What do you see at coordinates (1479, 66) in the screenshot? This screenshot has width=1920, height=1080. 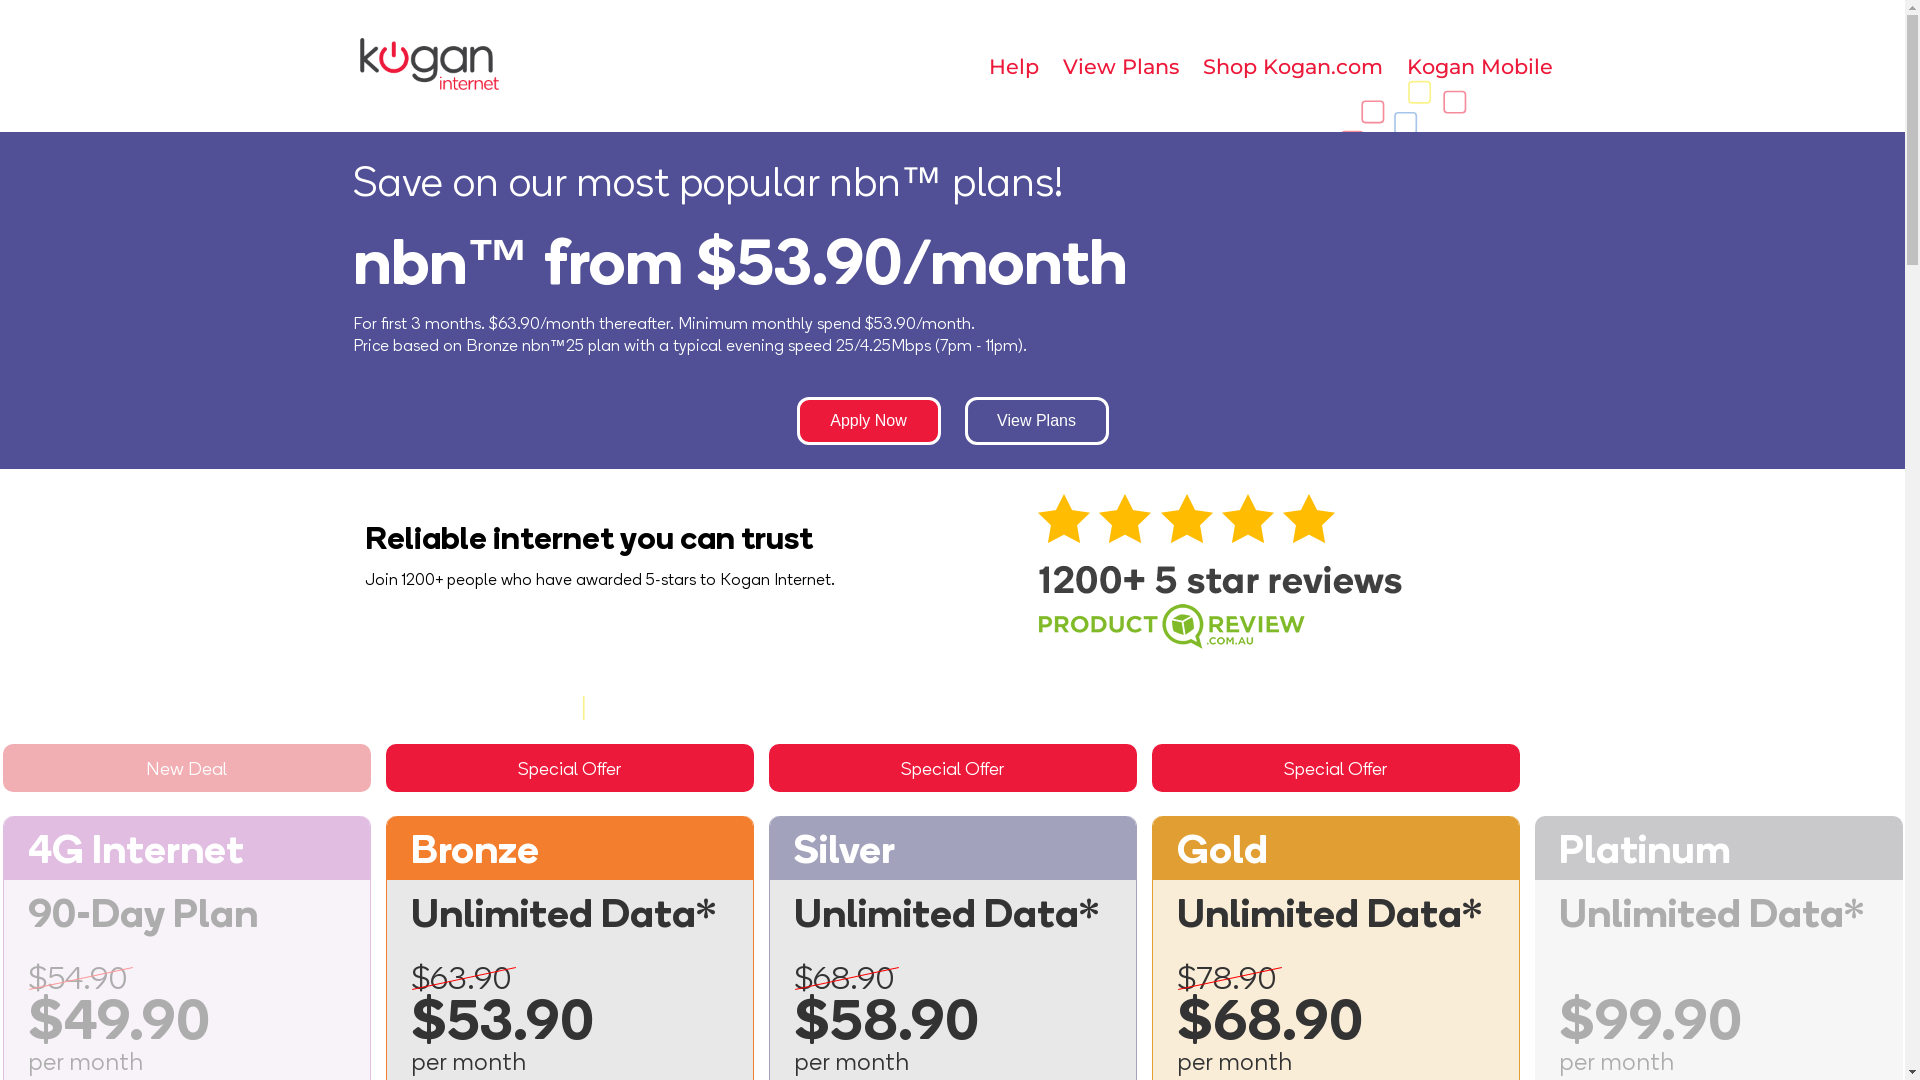 I see `Kogan Mobile` at bounding box center [1479, 66].